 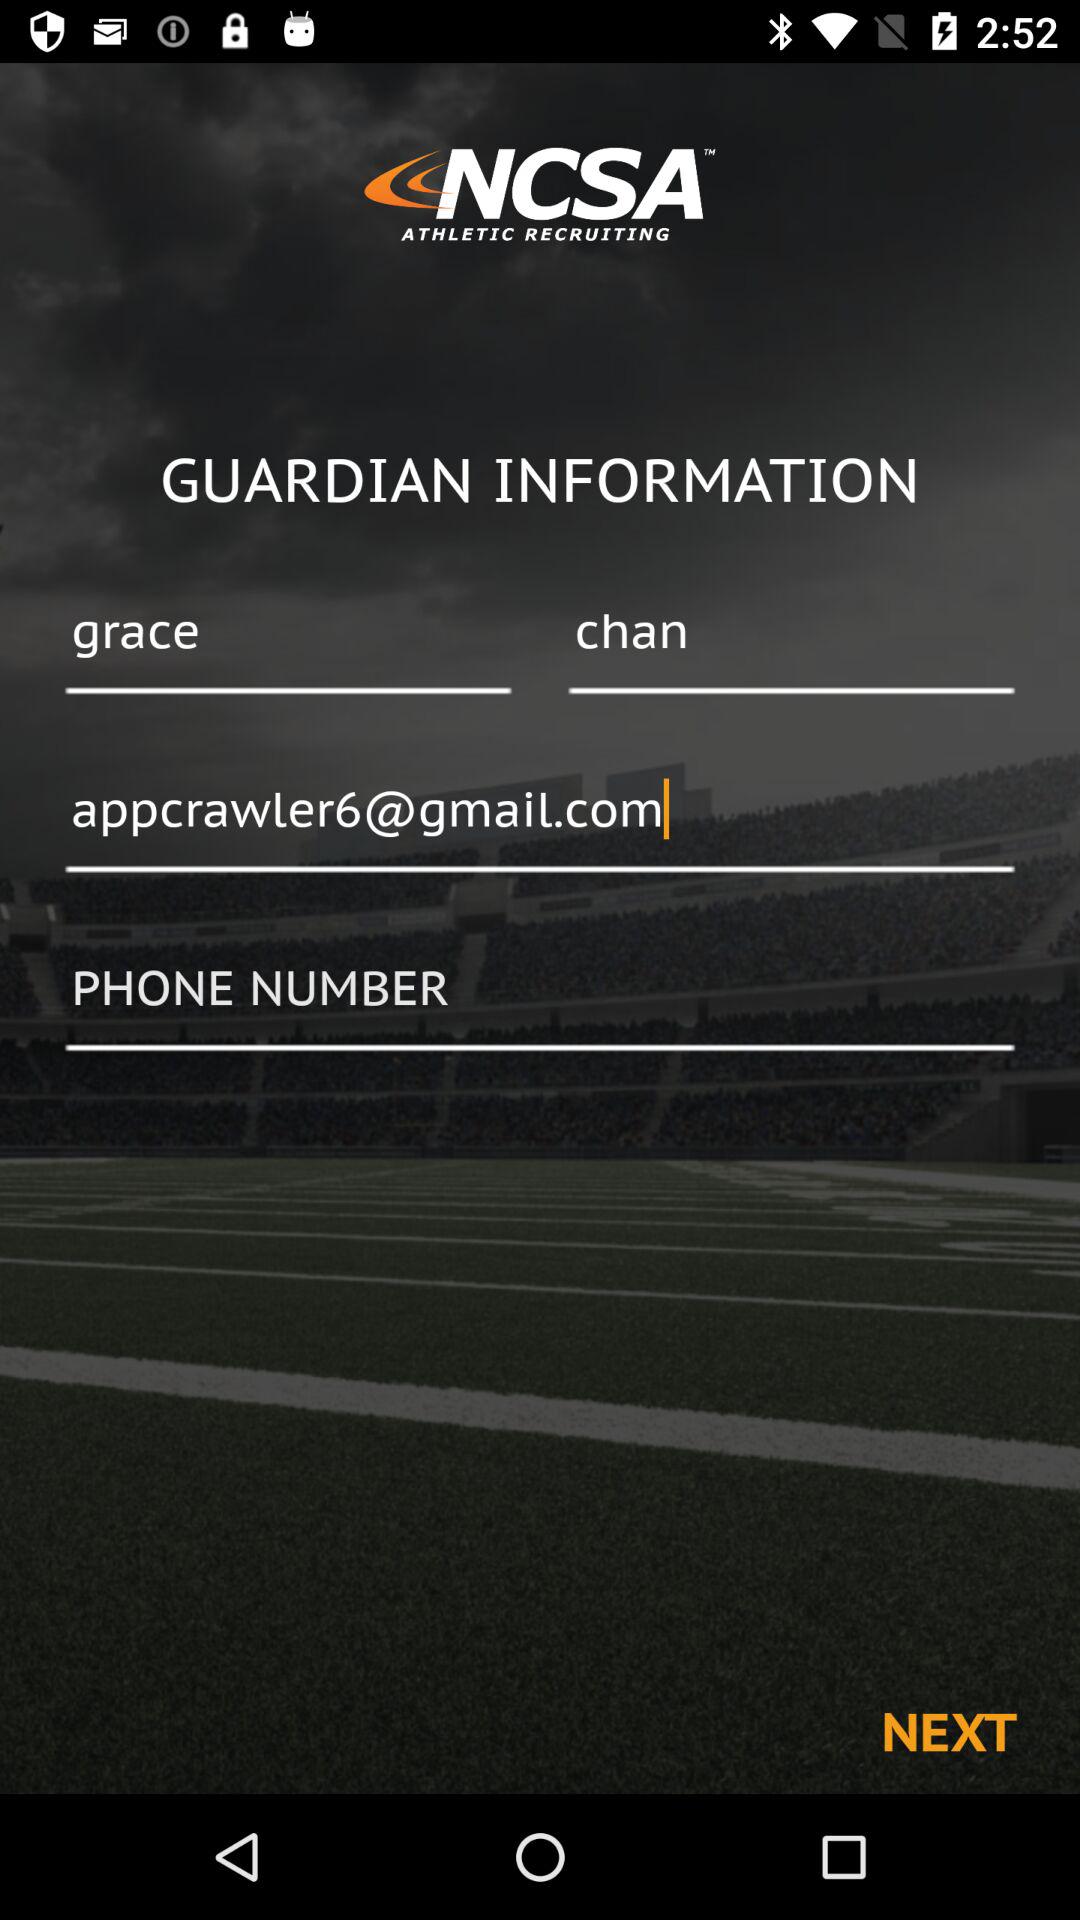 What do you see at coordinates (948, 1730) in the screenshot?
I see `scroll until next item` at bounding box center [948, 1730].